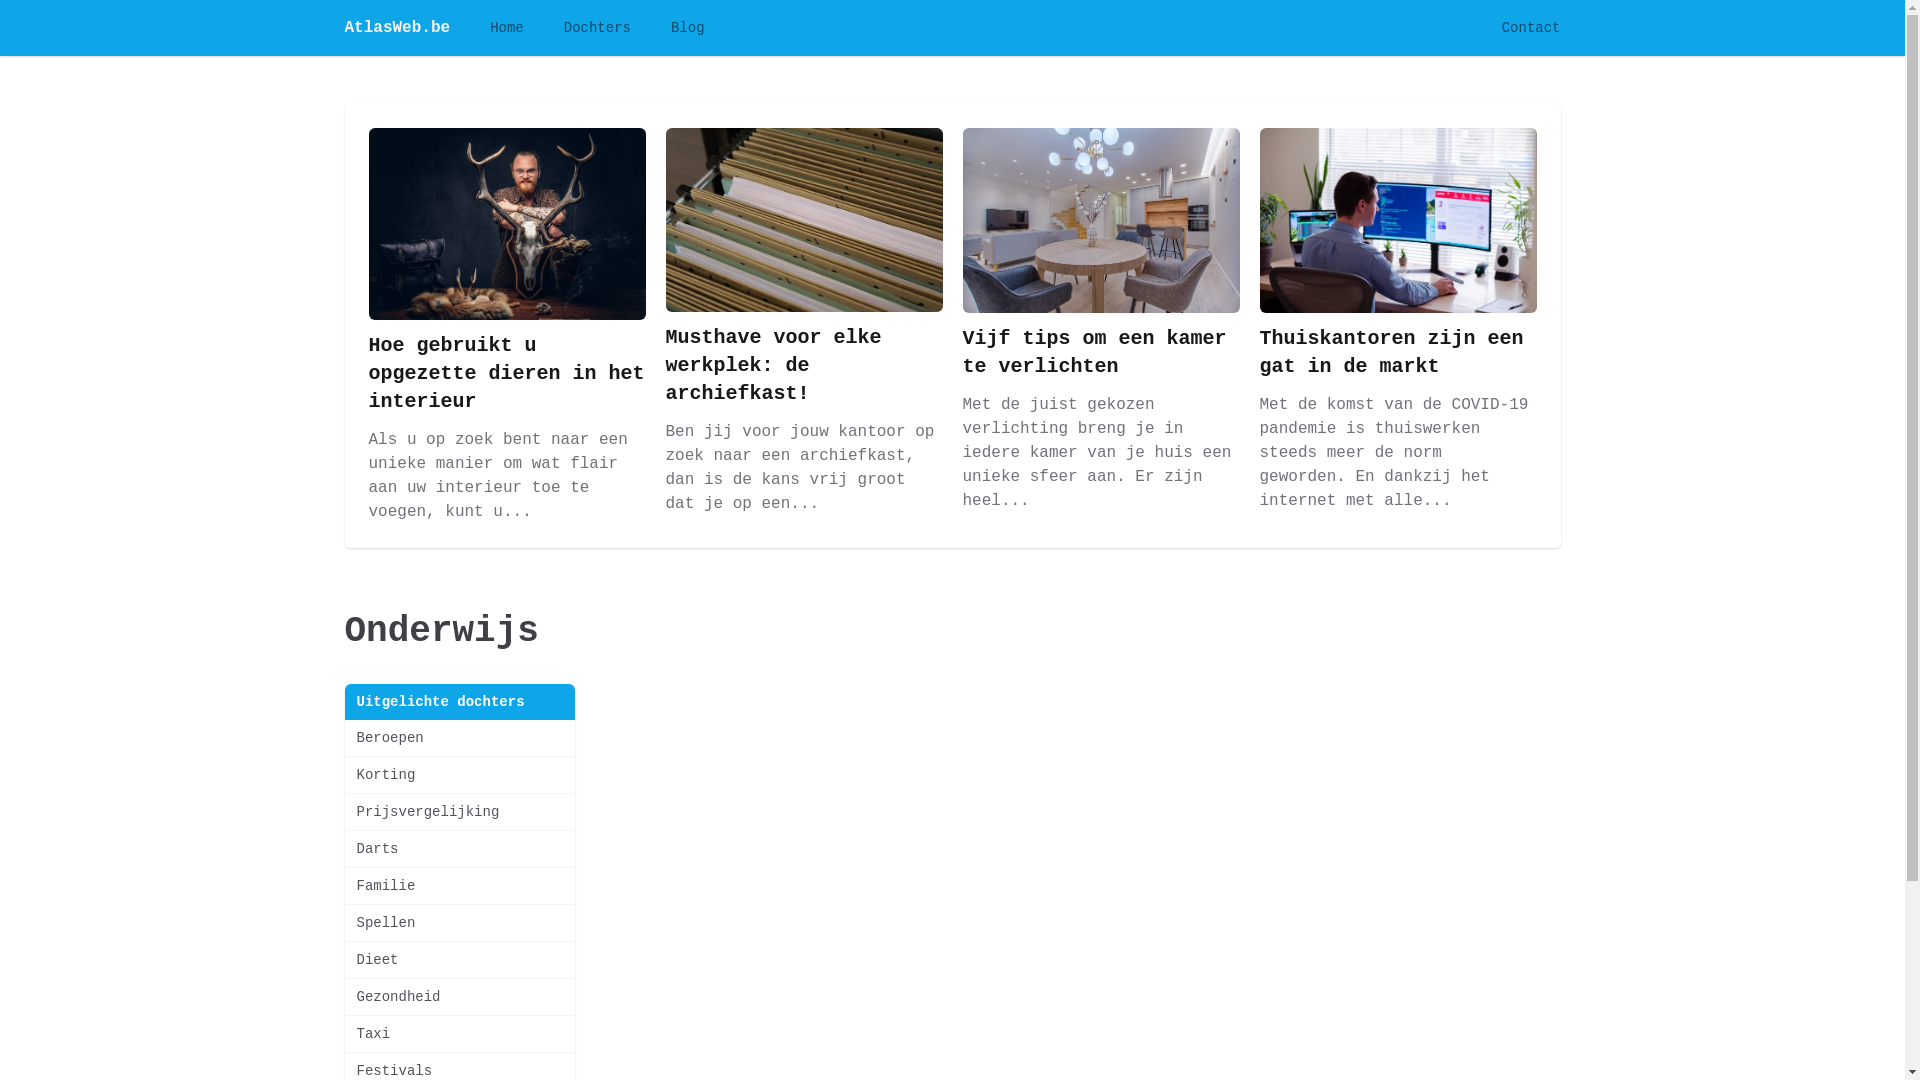 The width and height of the screenshot is (1920, 1080). What do you see at coordinates (688, 28) in the screenshot?
I see `Blog` at bounding box center [688, 28].